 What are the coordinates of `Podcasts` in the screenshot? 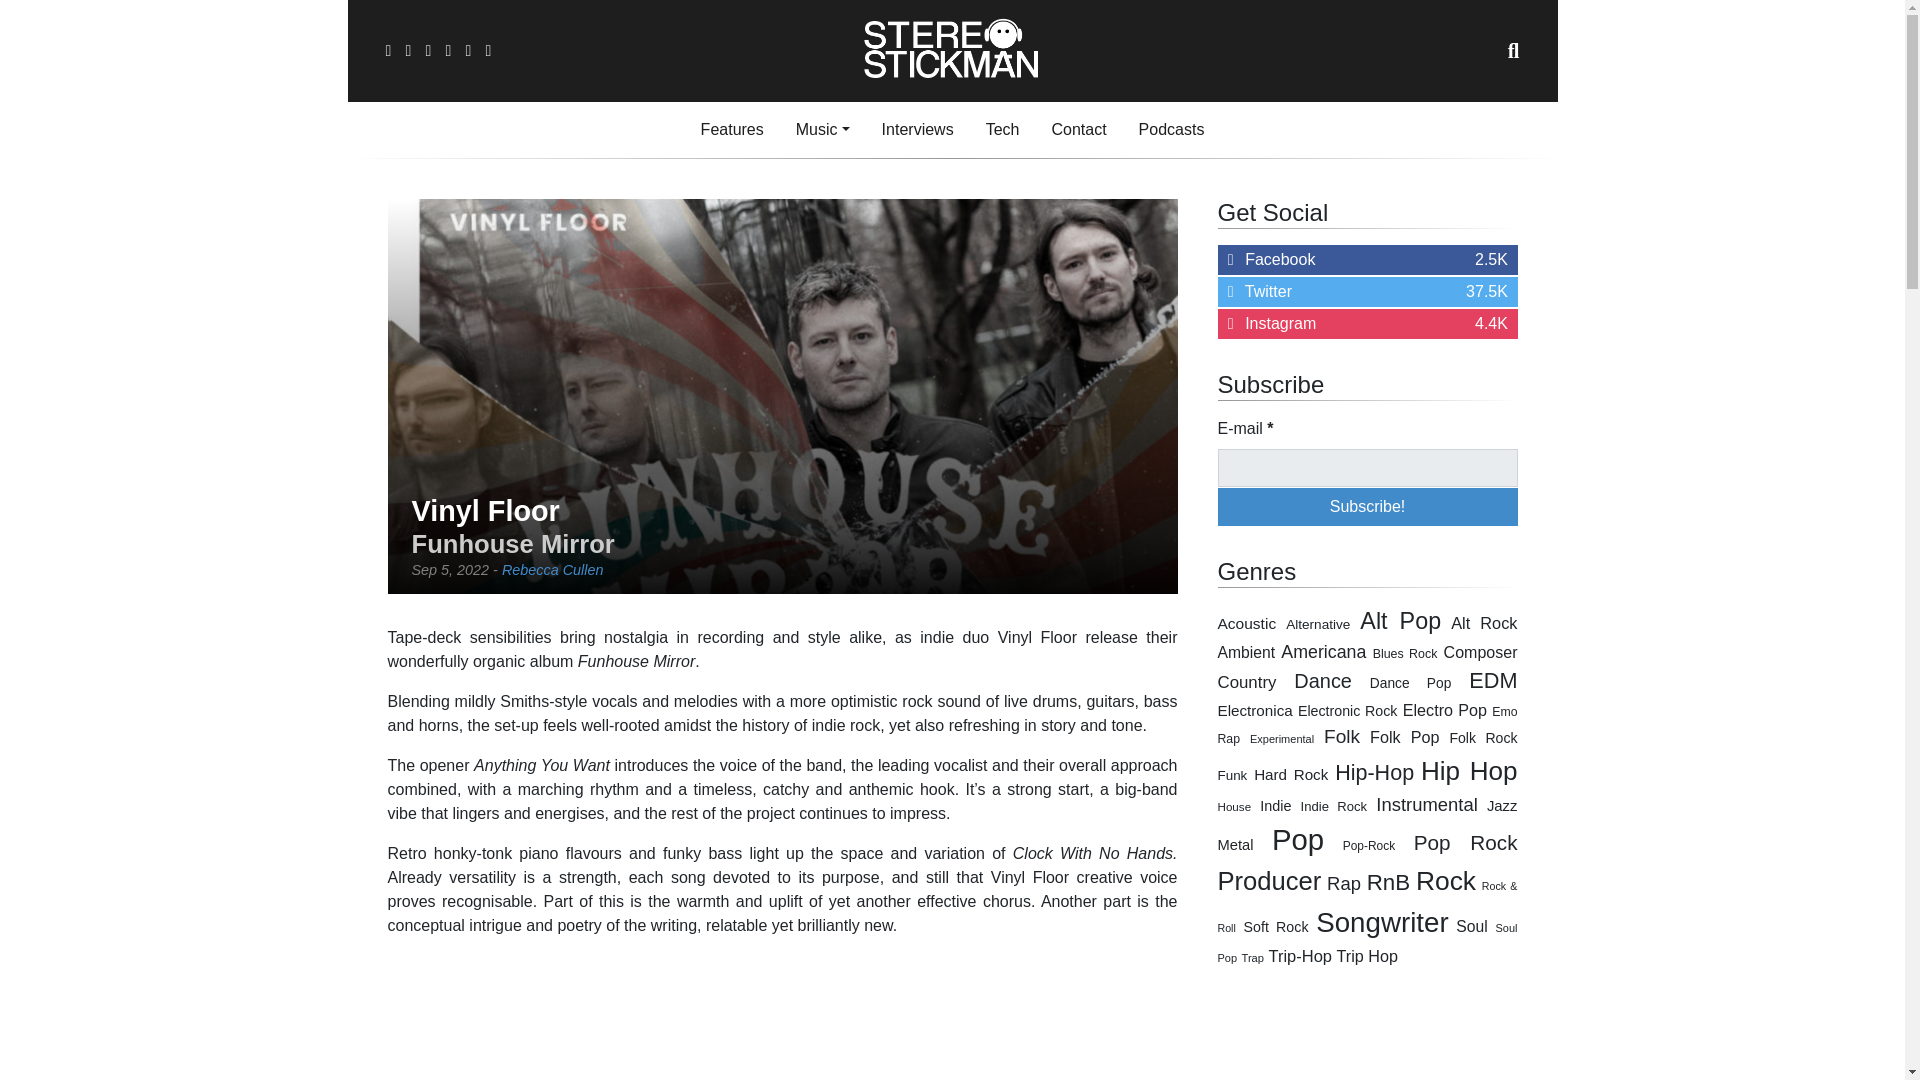 It's located at (1172, 130).